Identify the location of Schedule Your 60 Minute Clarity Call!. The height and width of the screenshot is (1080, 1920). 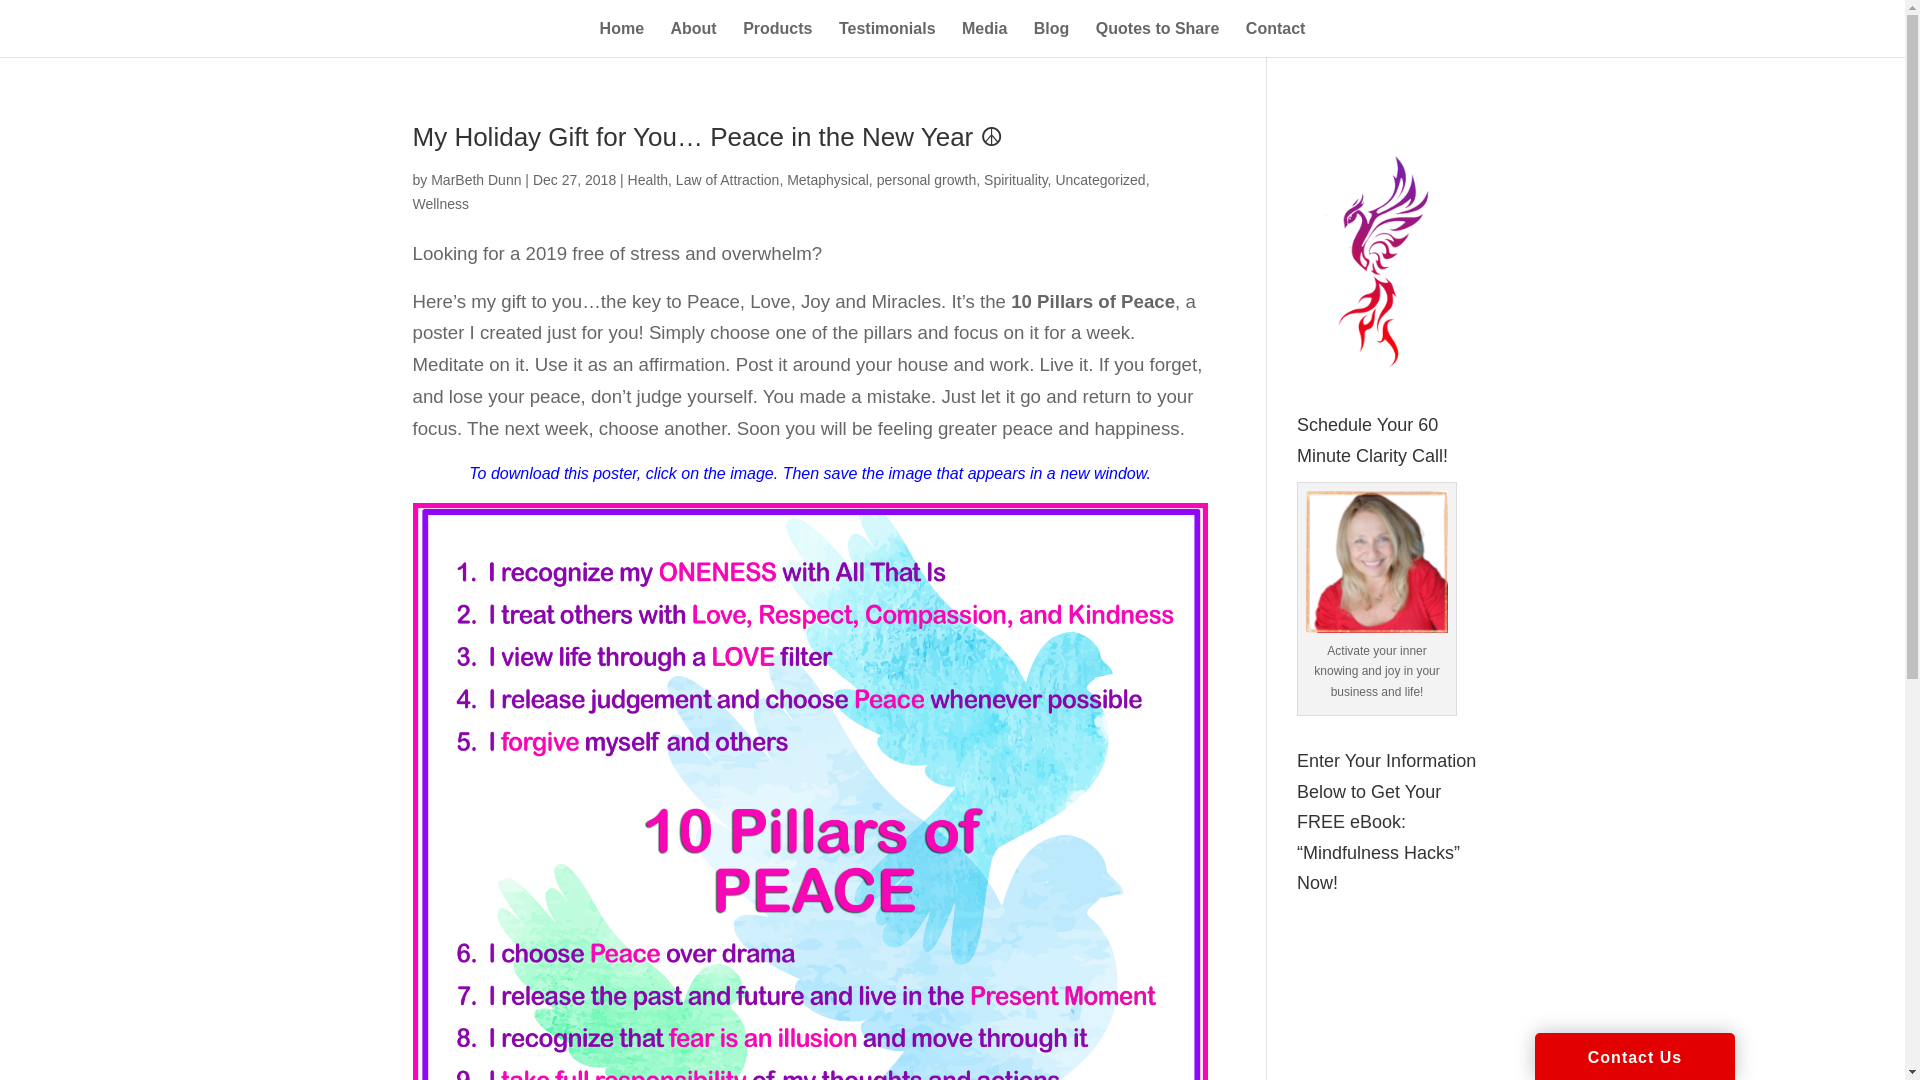
(1376, 562).